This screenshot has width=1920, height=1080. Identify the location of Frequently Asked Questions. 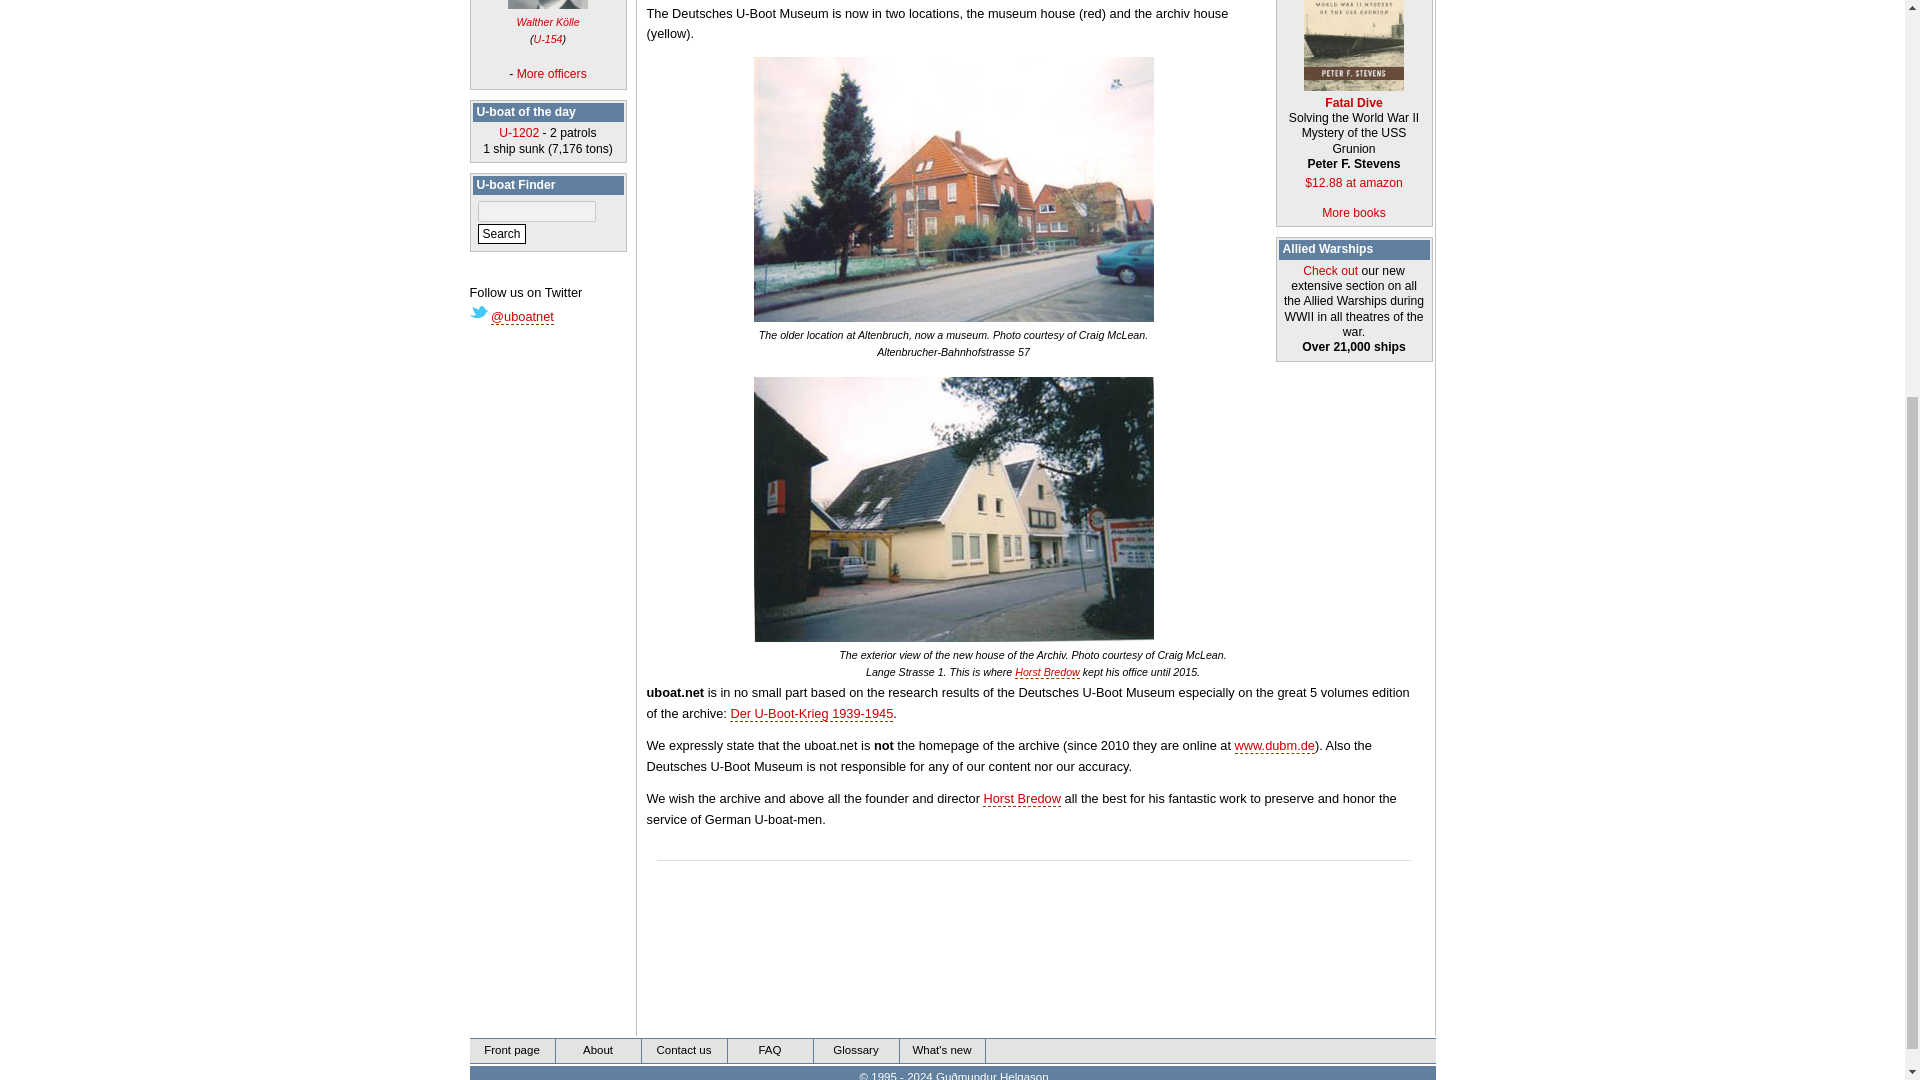
(770, 1050).